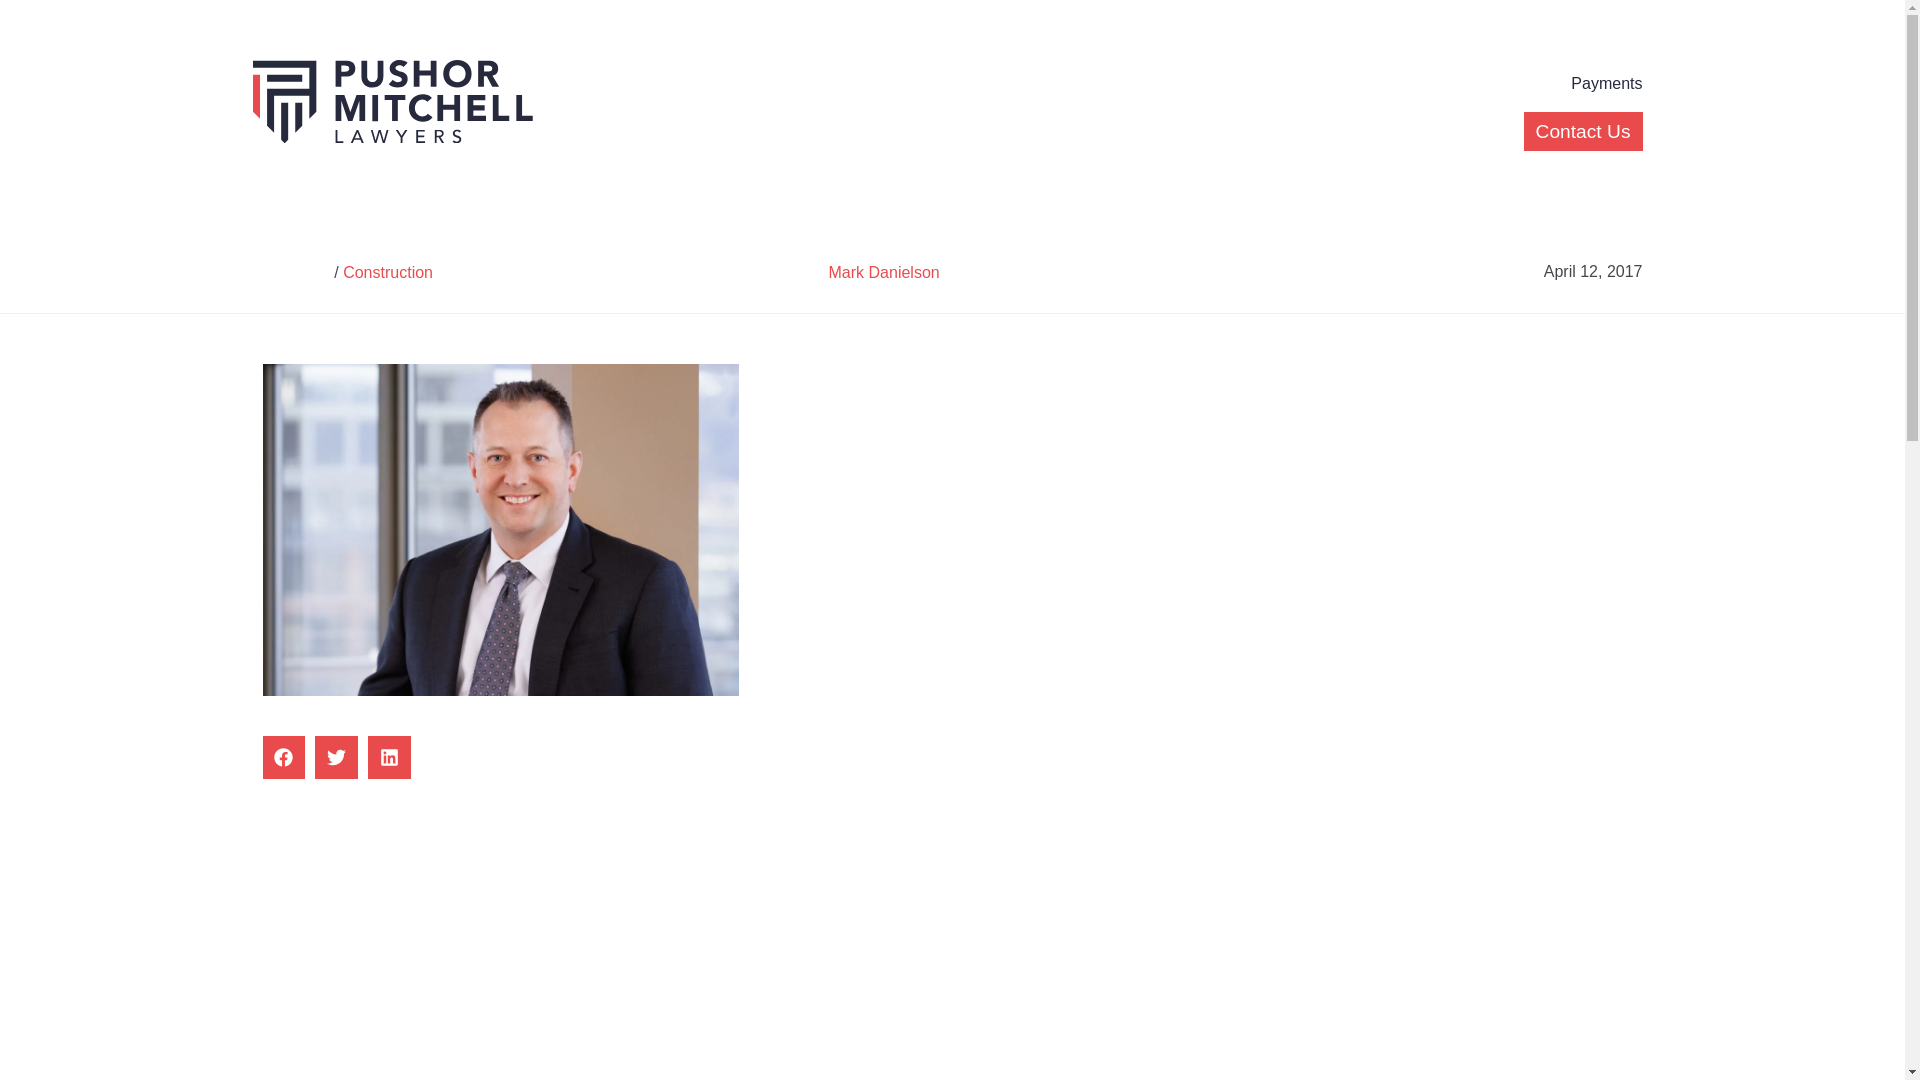  I want to click on Contact Us, so click(1584, 132).